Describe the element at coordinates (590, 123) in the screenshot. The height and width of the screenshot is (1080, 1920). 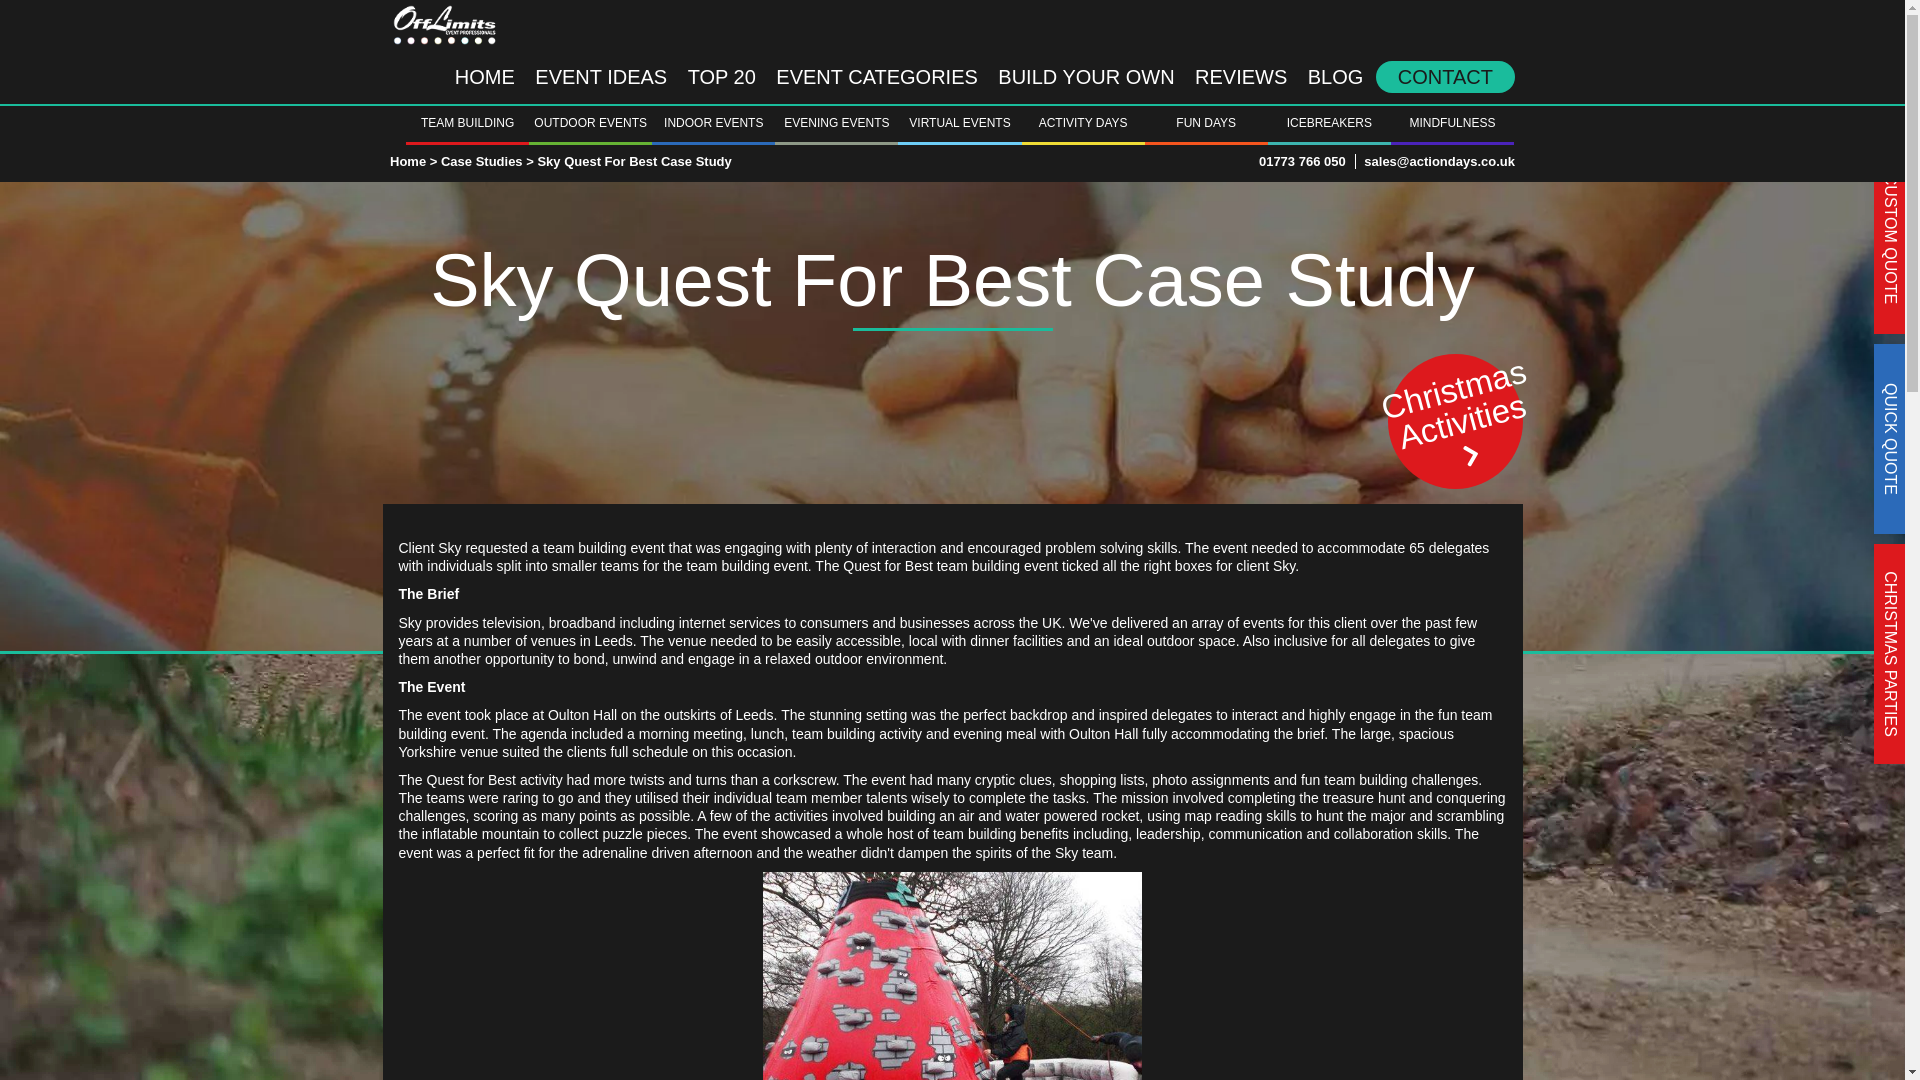
I see `OUTDOOR EVENTS` at that location.